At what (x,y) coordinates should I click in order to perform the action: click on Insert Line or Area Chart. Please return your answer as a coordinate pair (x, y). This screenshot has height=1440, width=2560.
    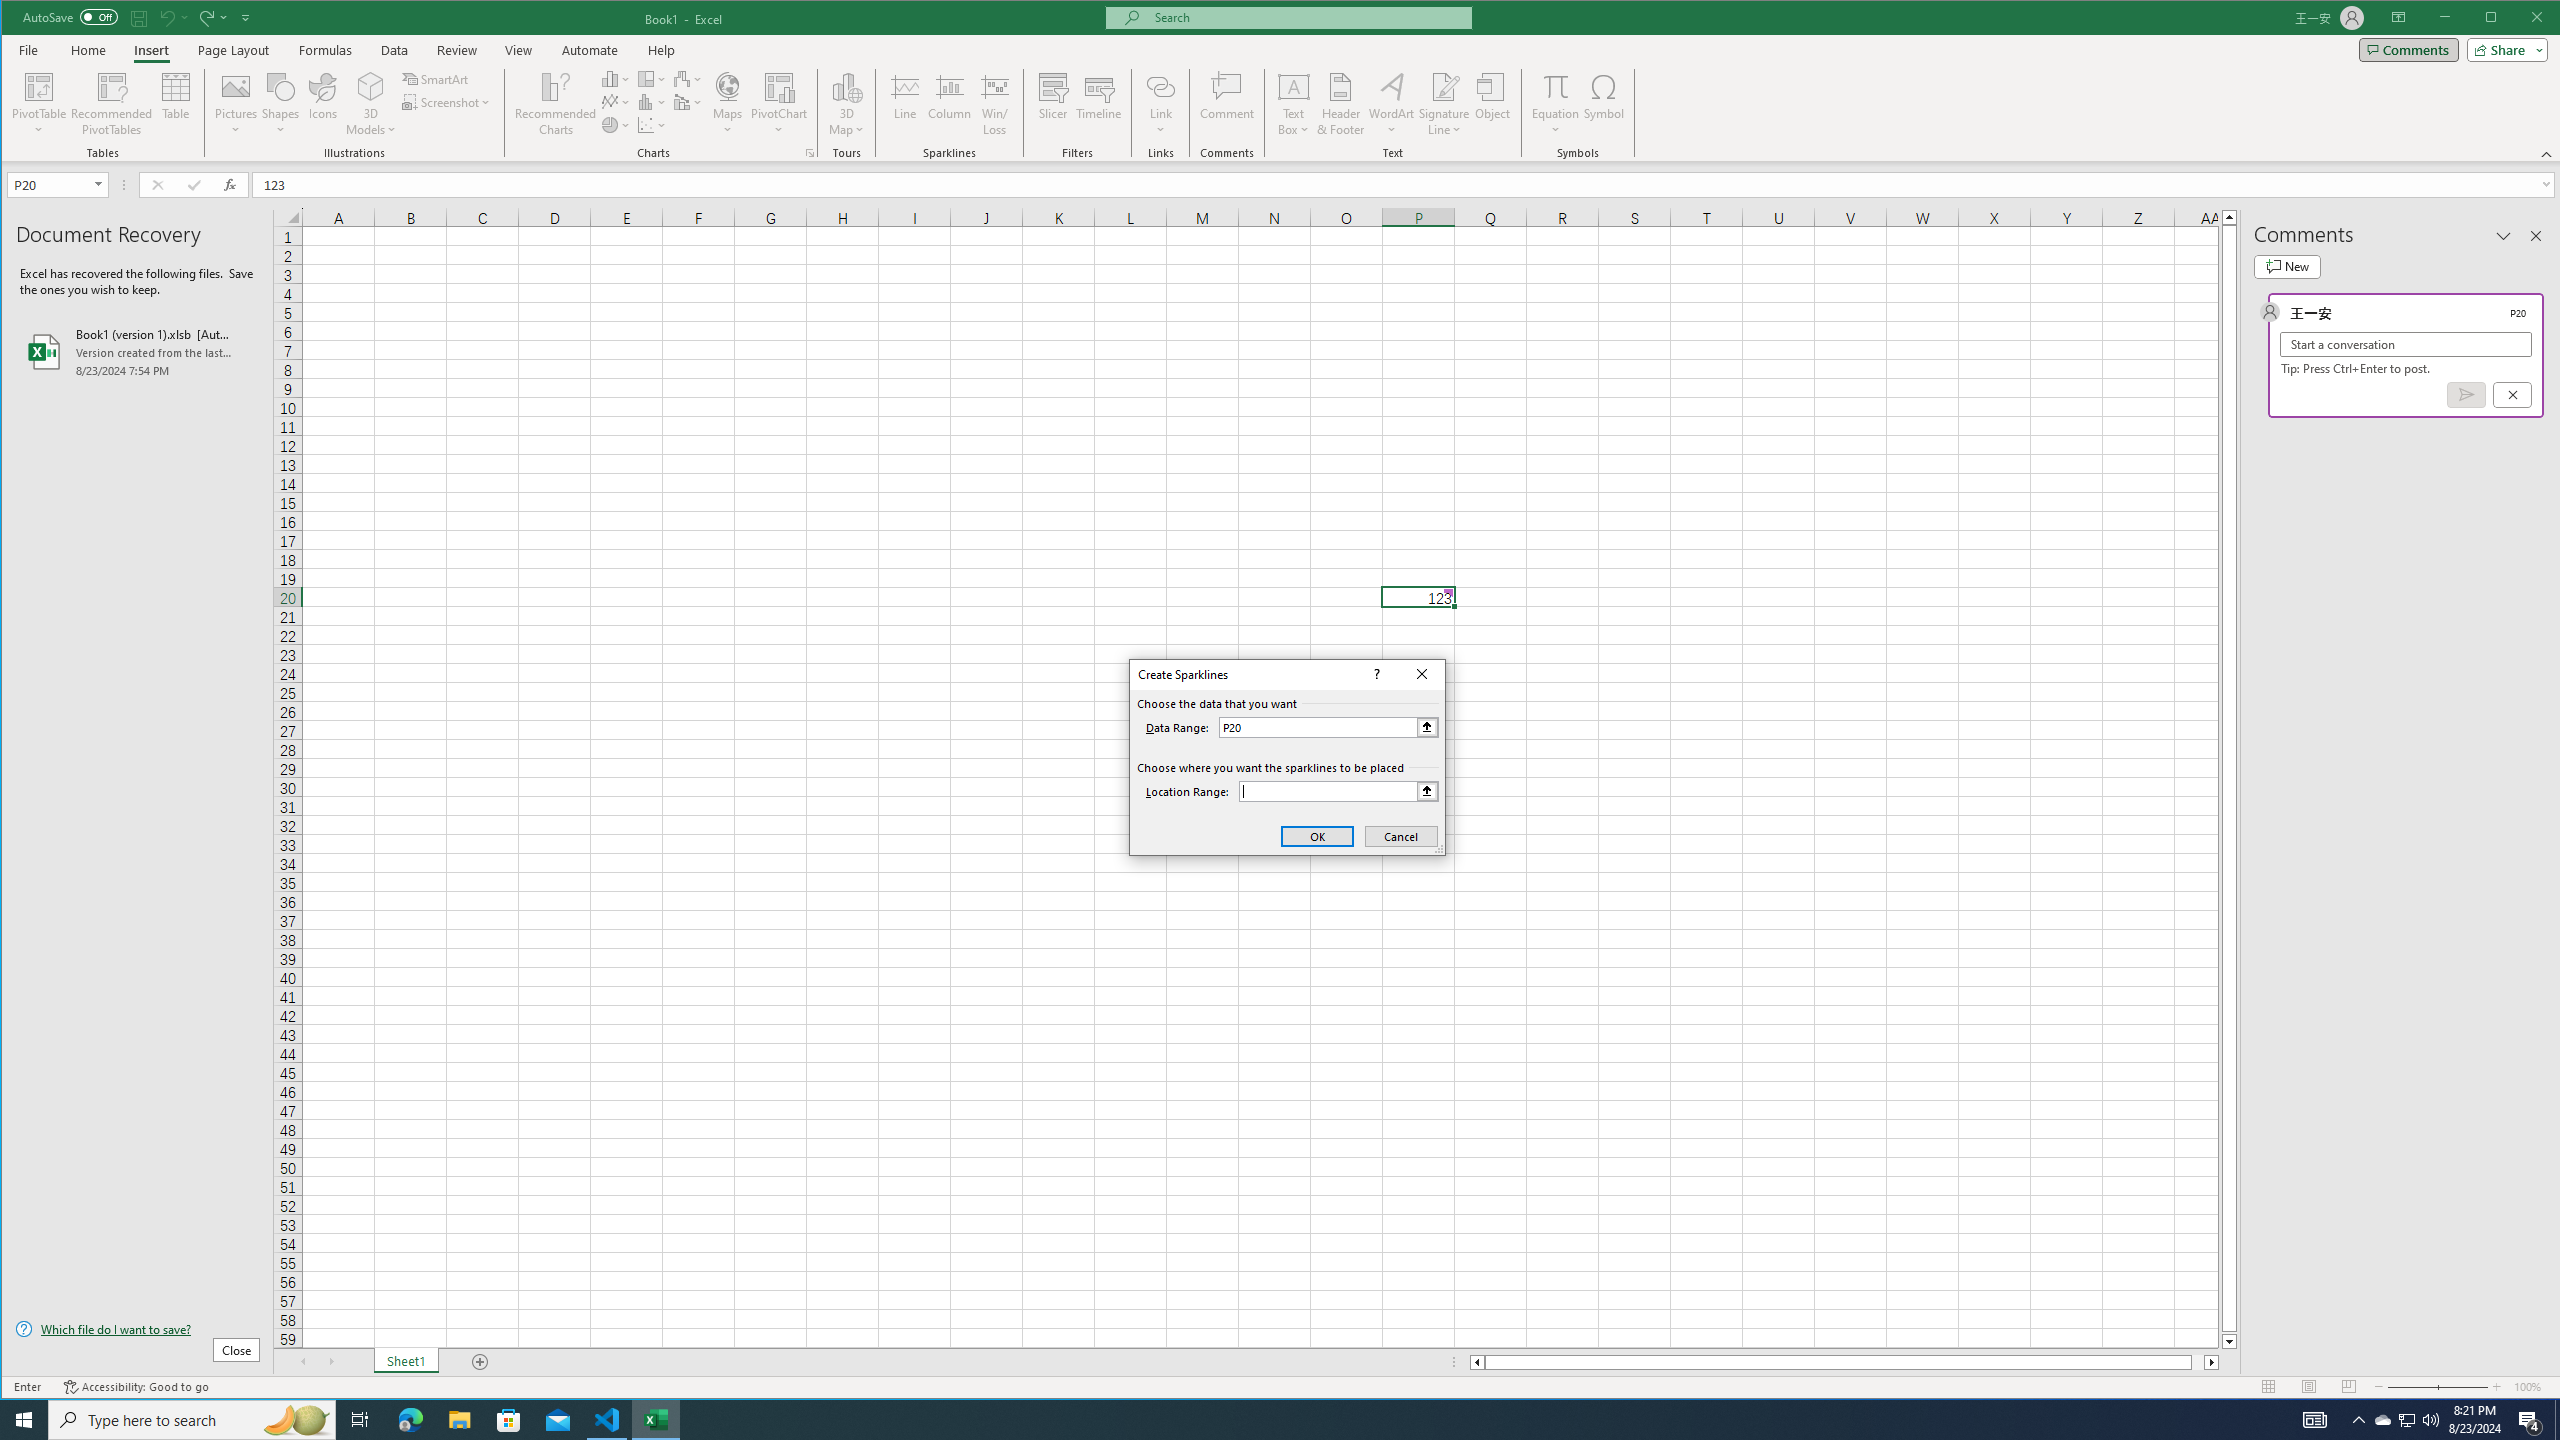
    Looking at the image, I should click on (616, 102).